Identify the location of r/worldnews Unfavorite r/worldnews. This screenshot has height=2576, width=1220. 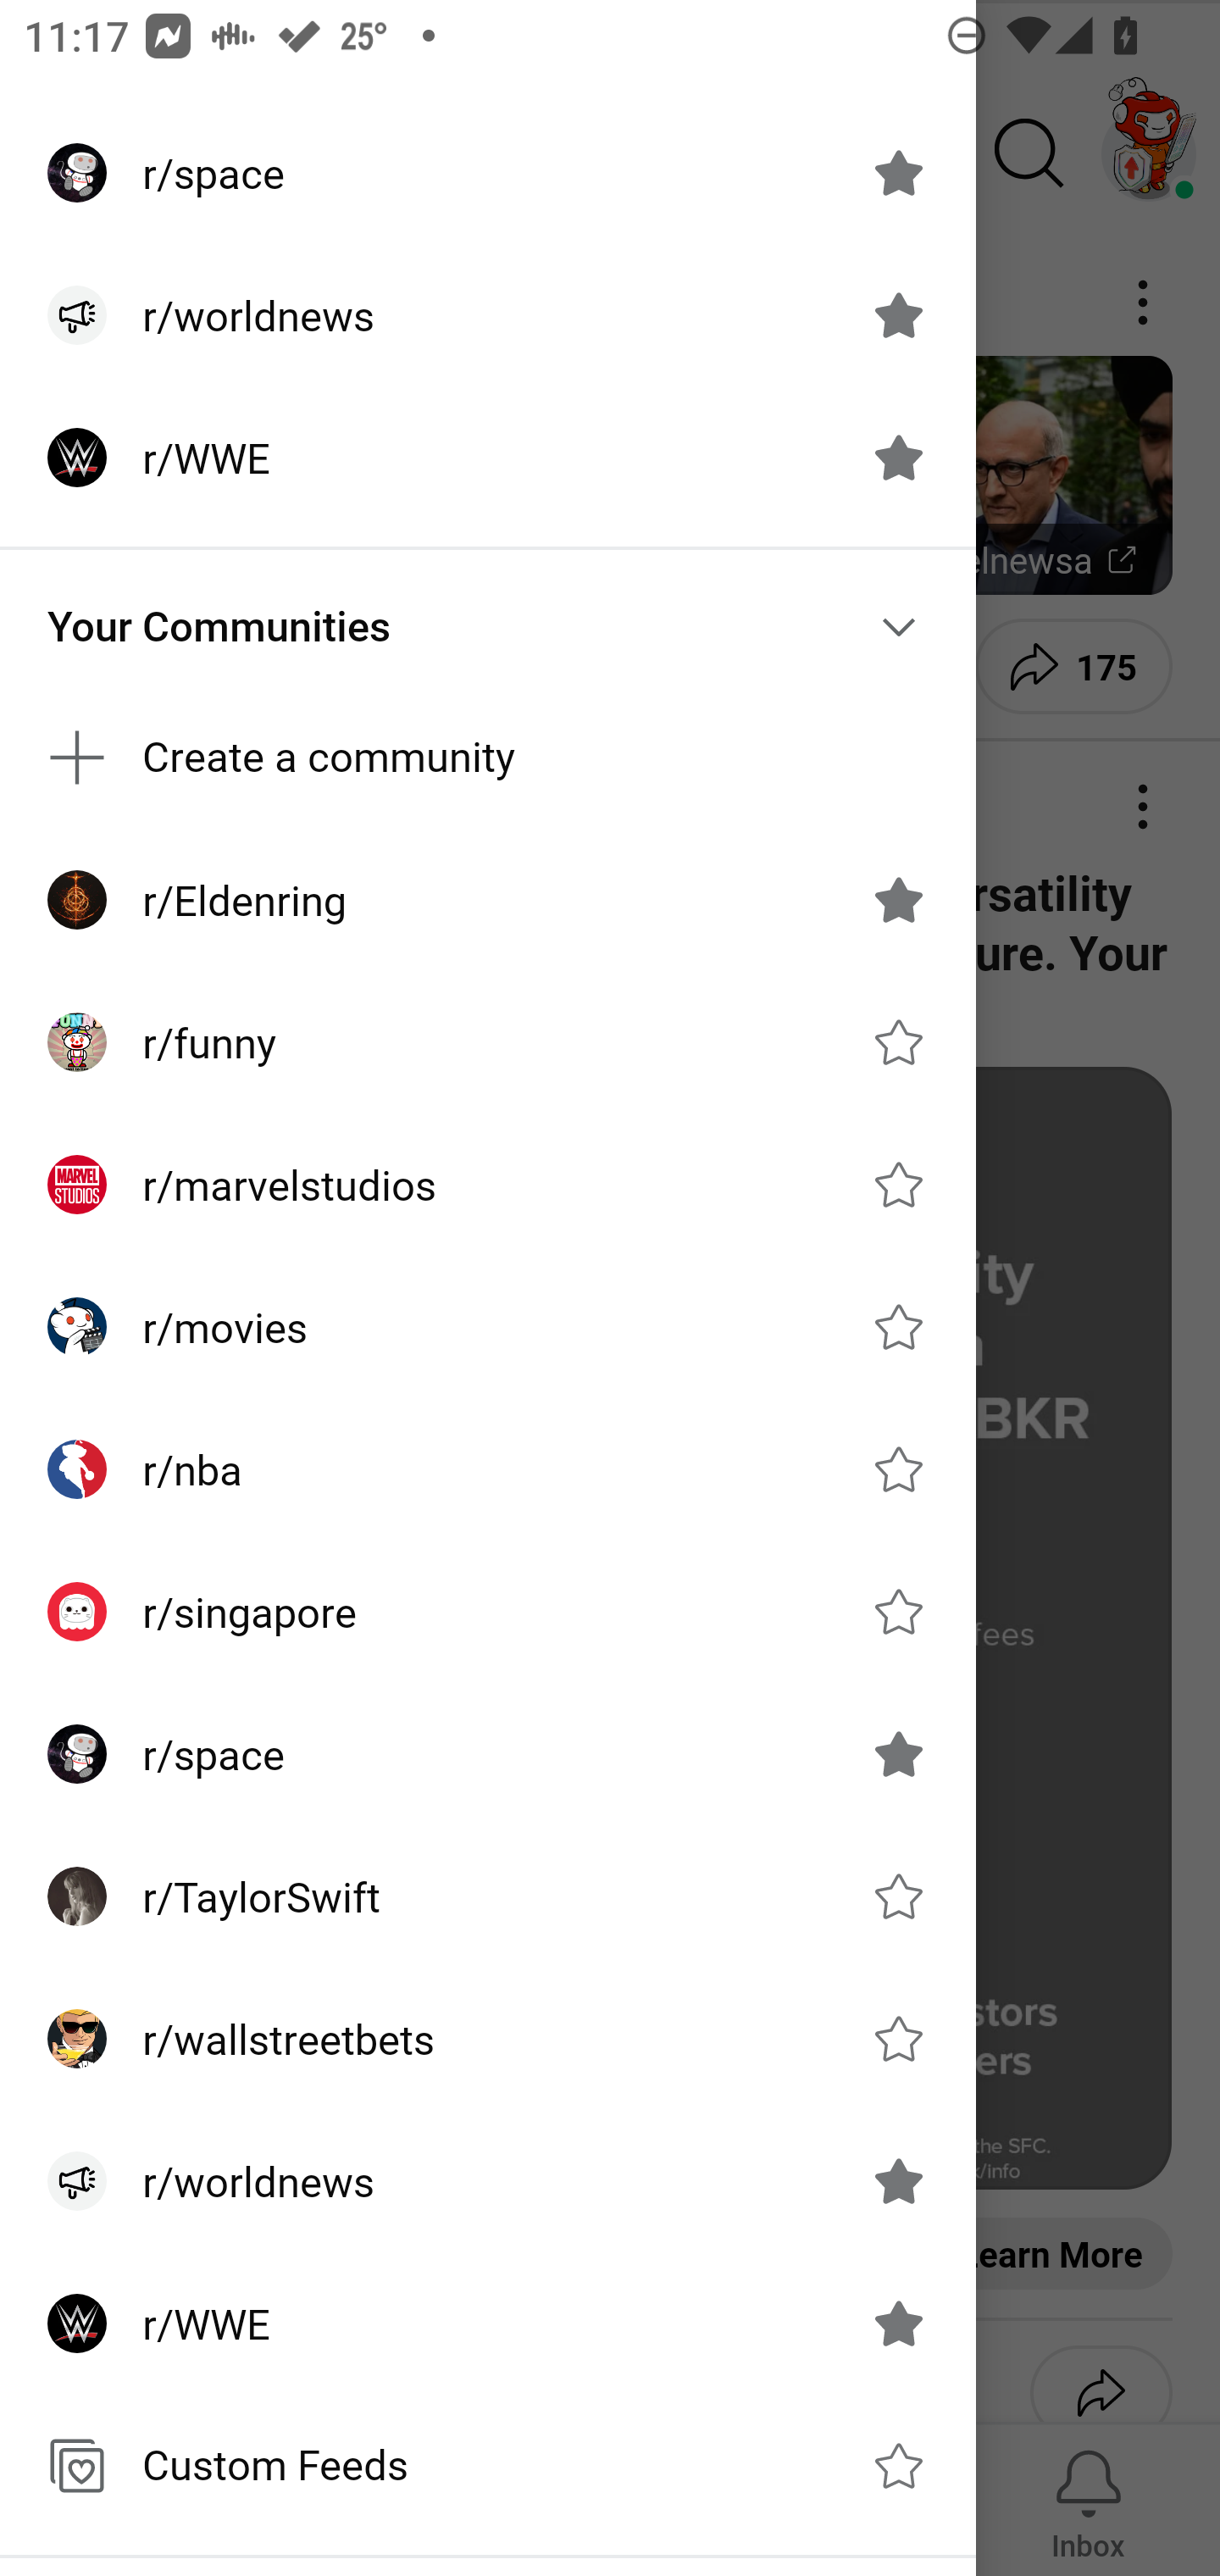
(488, 315).